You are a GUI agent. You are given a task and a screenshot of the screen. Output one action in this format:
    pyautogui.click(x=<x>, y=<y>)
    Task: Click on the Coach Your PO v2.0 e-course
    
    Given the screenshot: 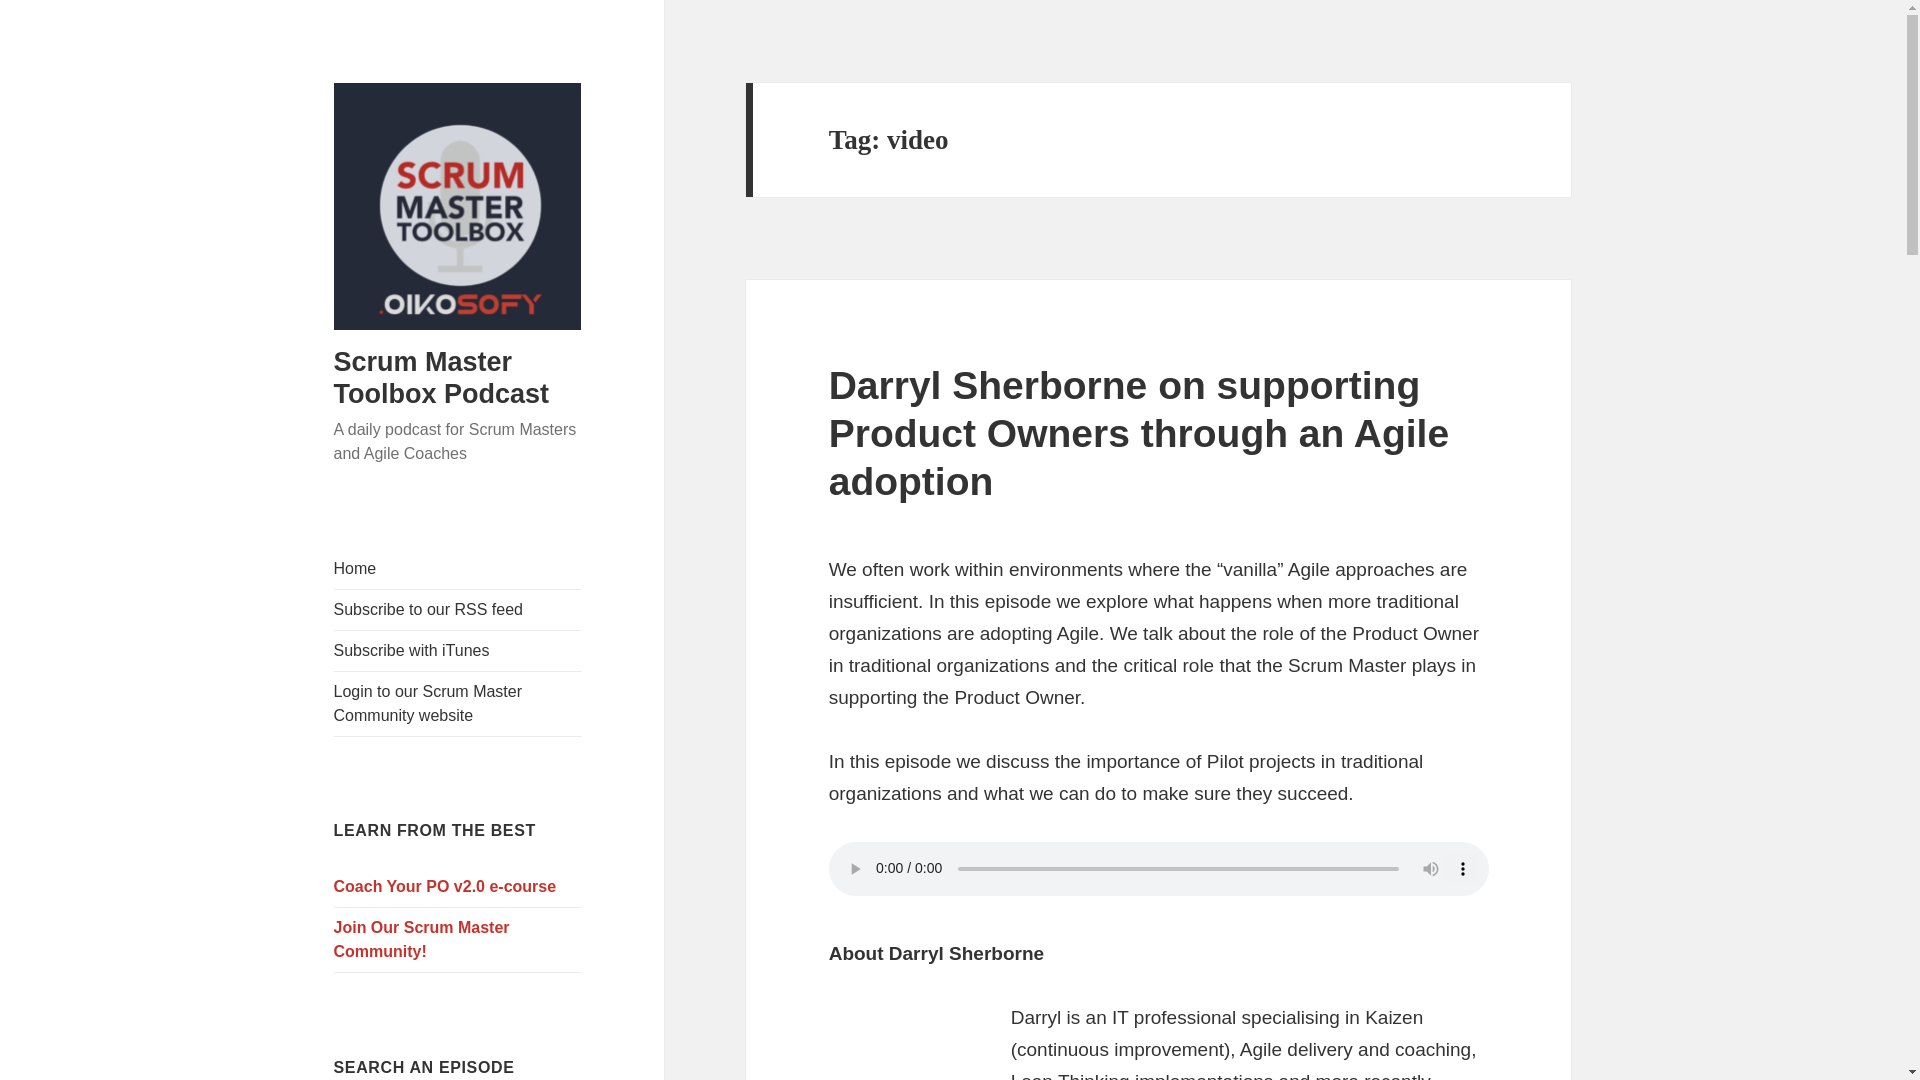 What is the action you would take?
    pyautogui.click(x=458, y=887)
    